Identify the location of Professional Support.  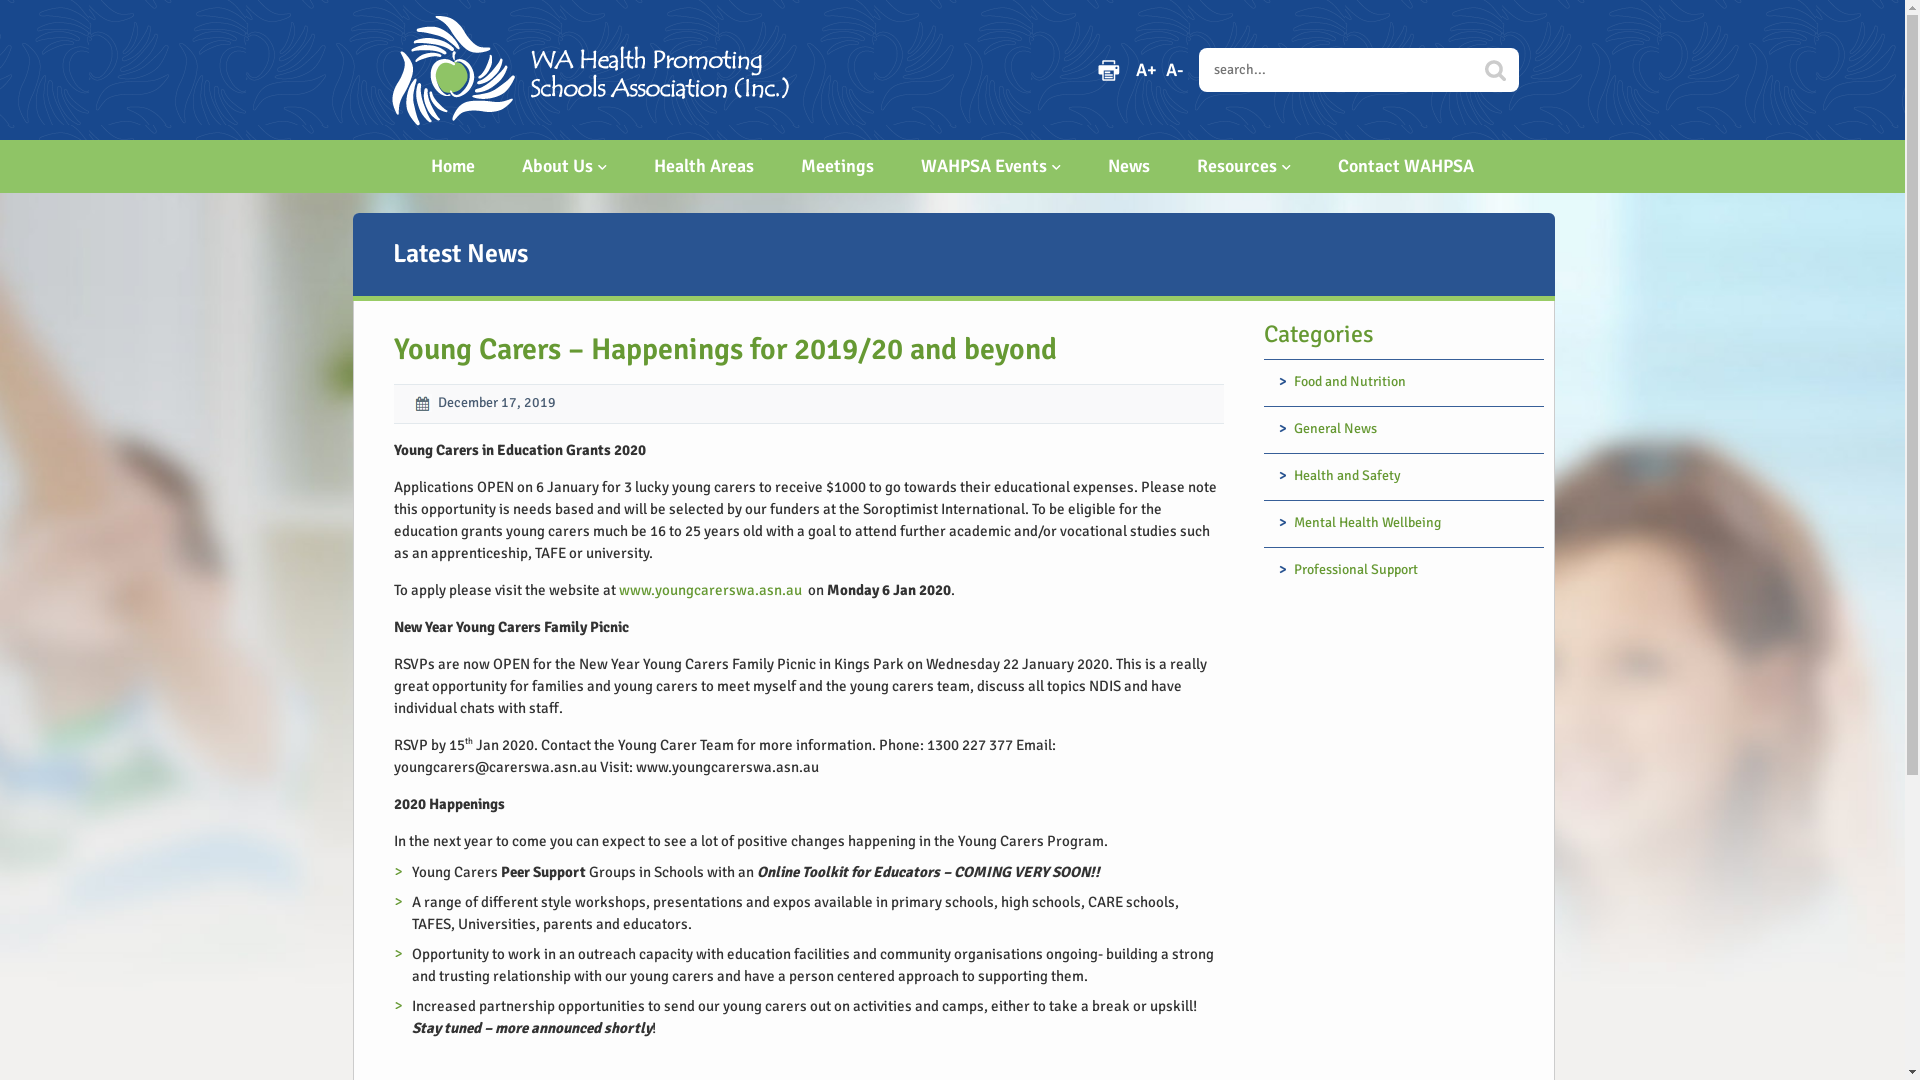
(1410, 570).